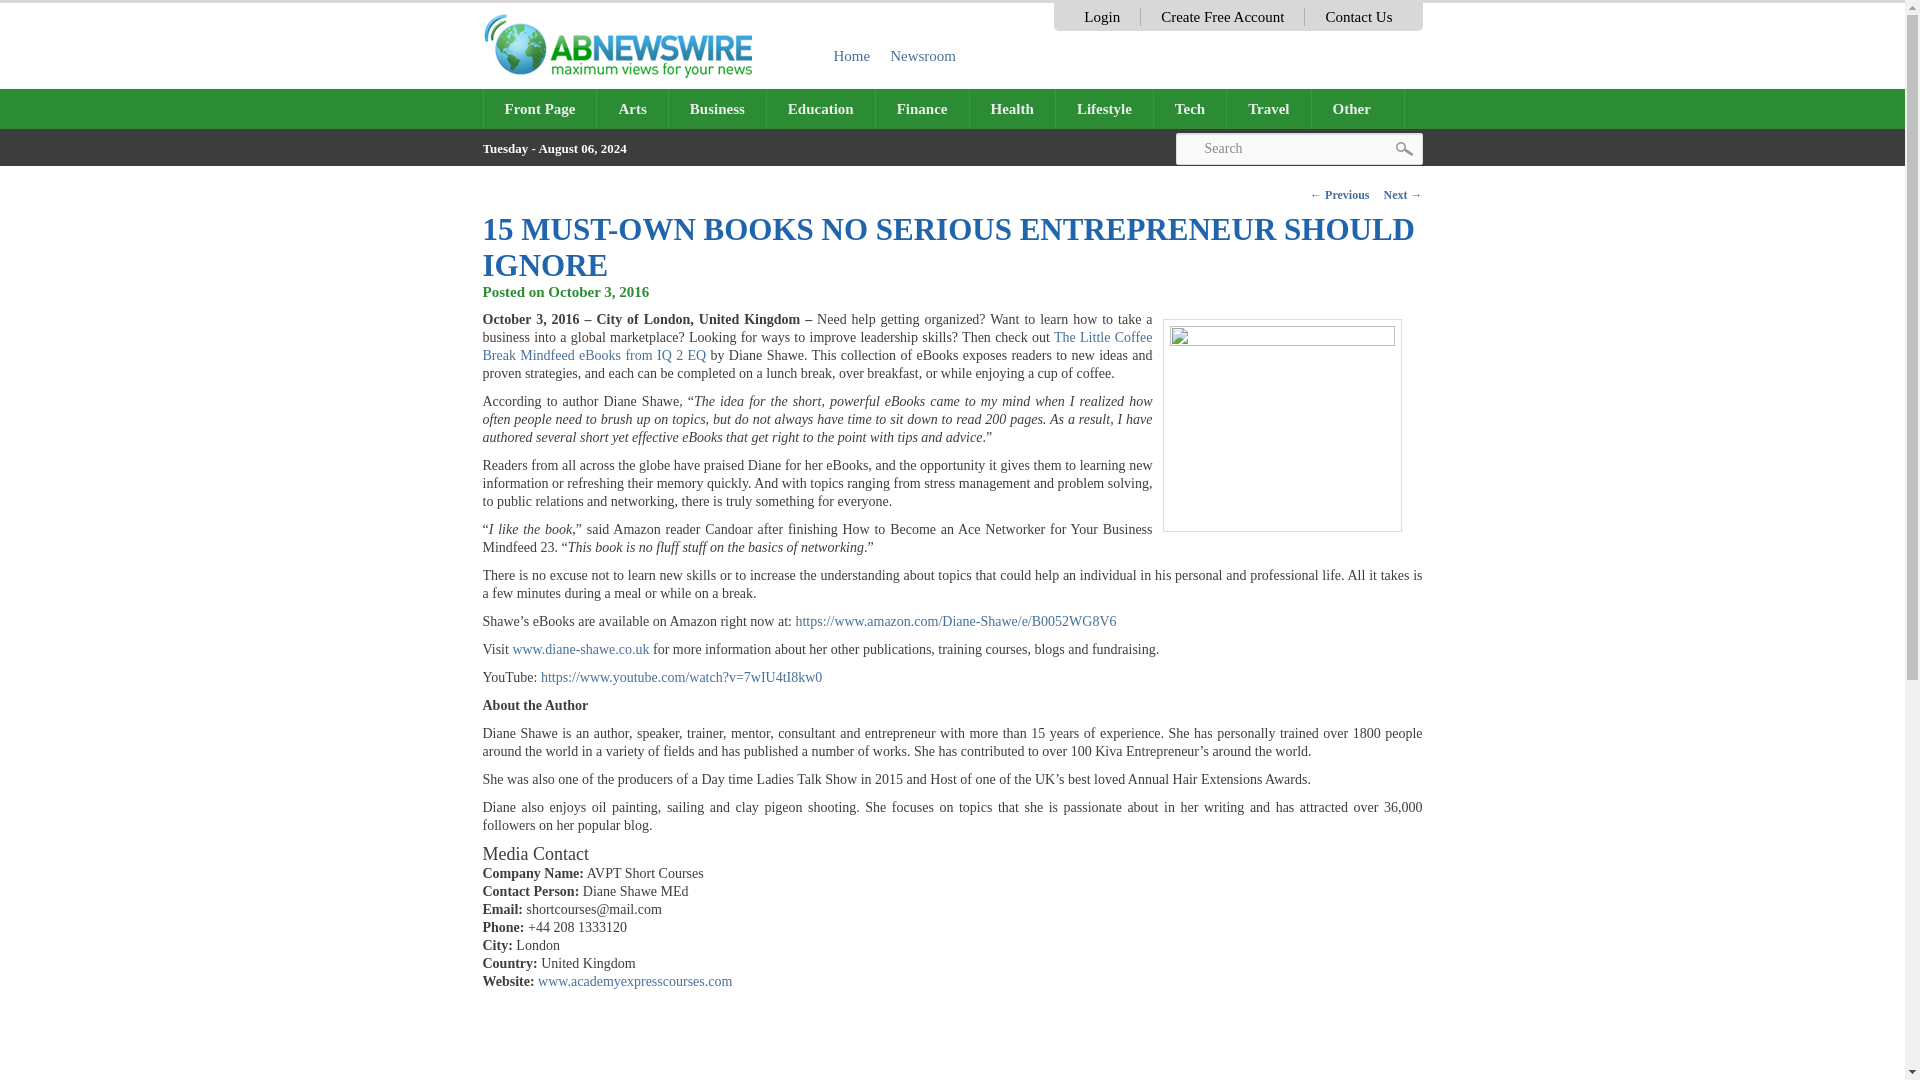 The height and width of the screenshot is (1080, 1920). What do you see at coordinates (852, 55) in the screenshot?
I see `Home` at bounding box center [852, 55].